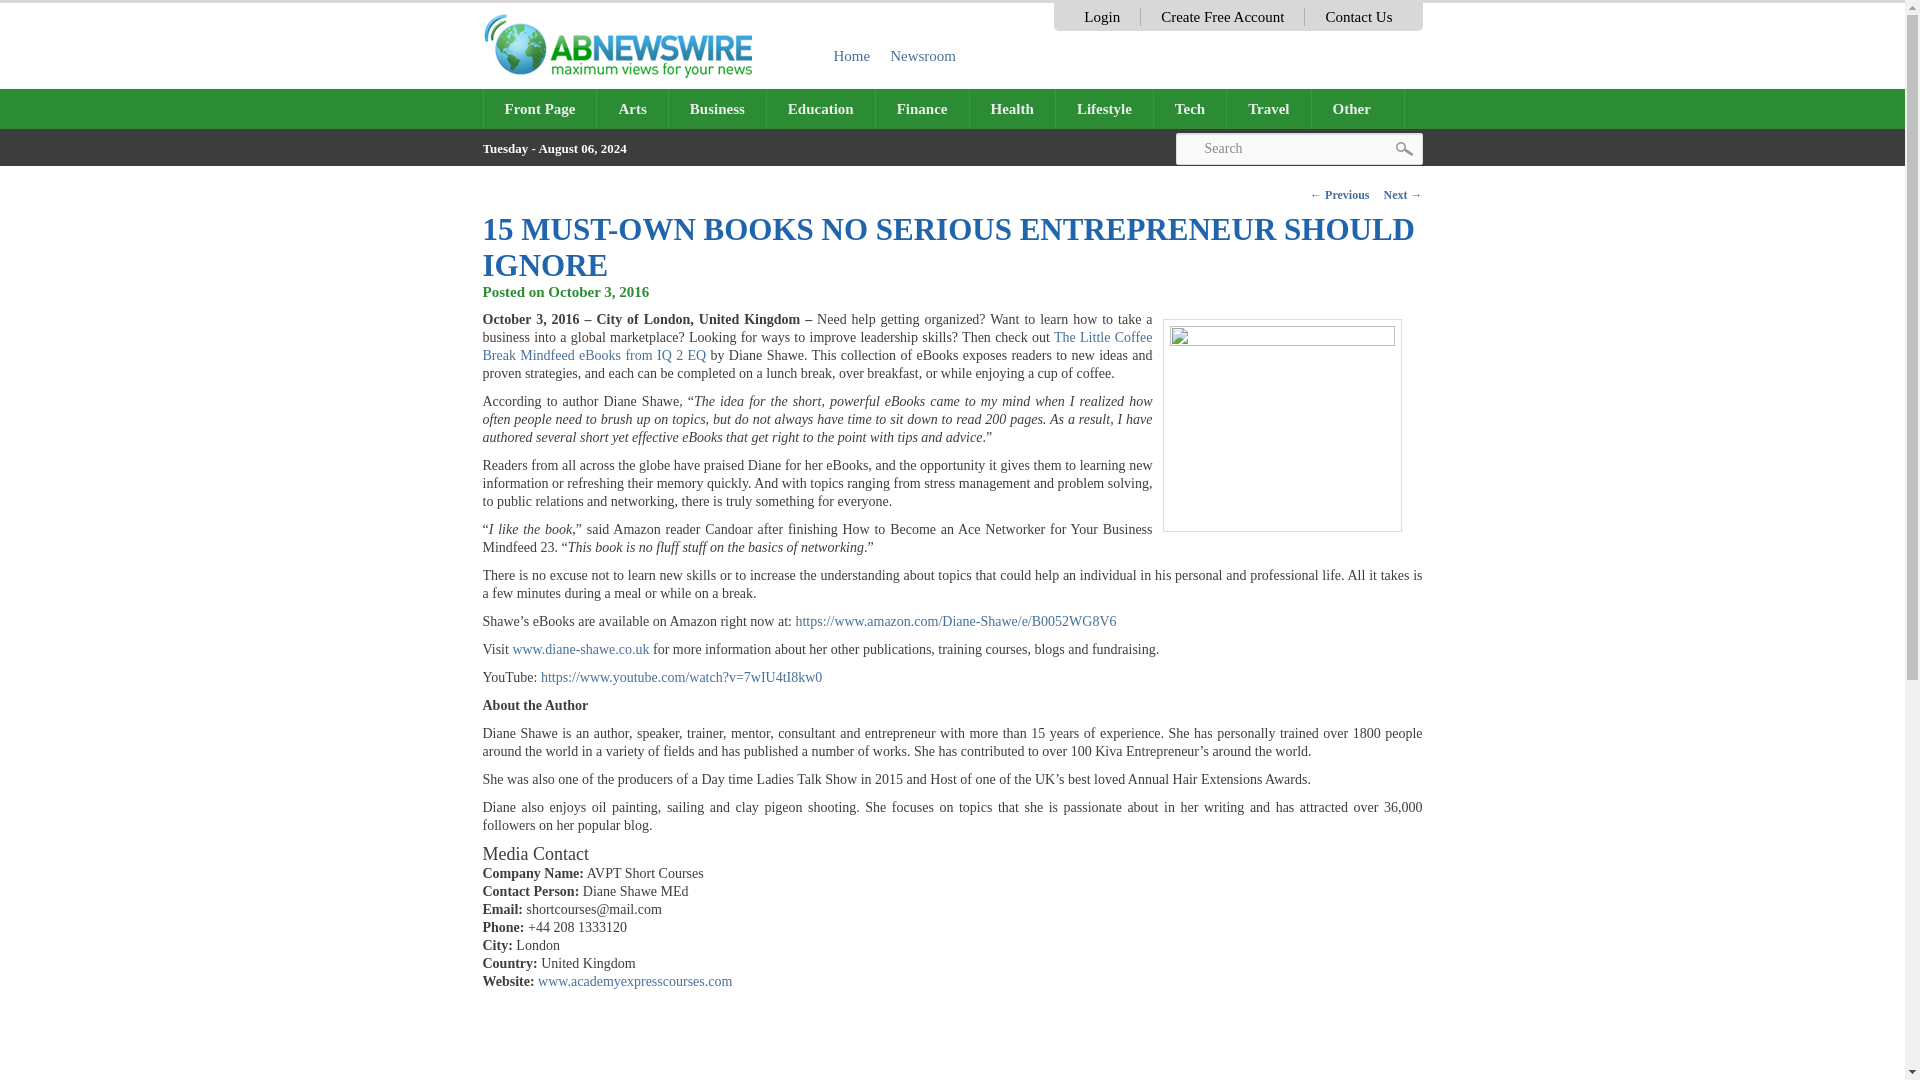 The height and width of the screenshot is (1080, 1920). What do you see at coordinates (852, 55) in the screenshot?
I see `Home` at bounding box center [852, 55].